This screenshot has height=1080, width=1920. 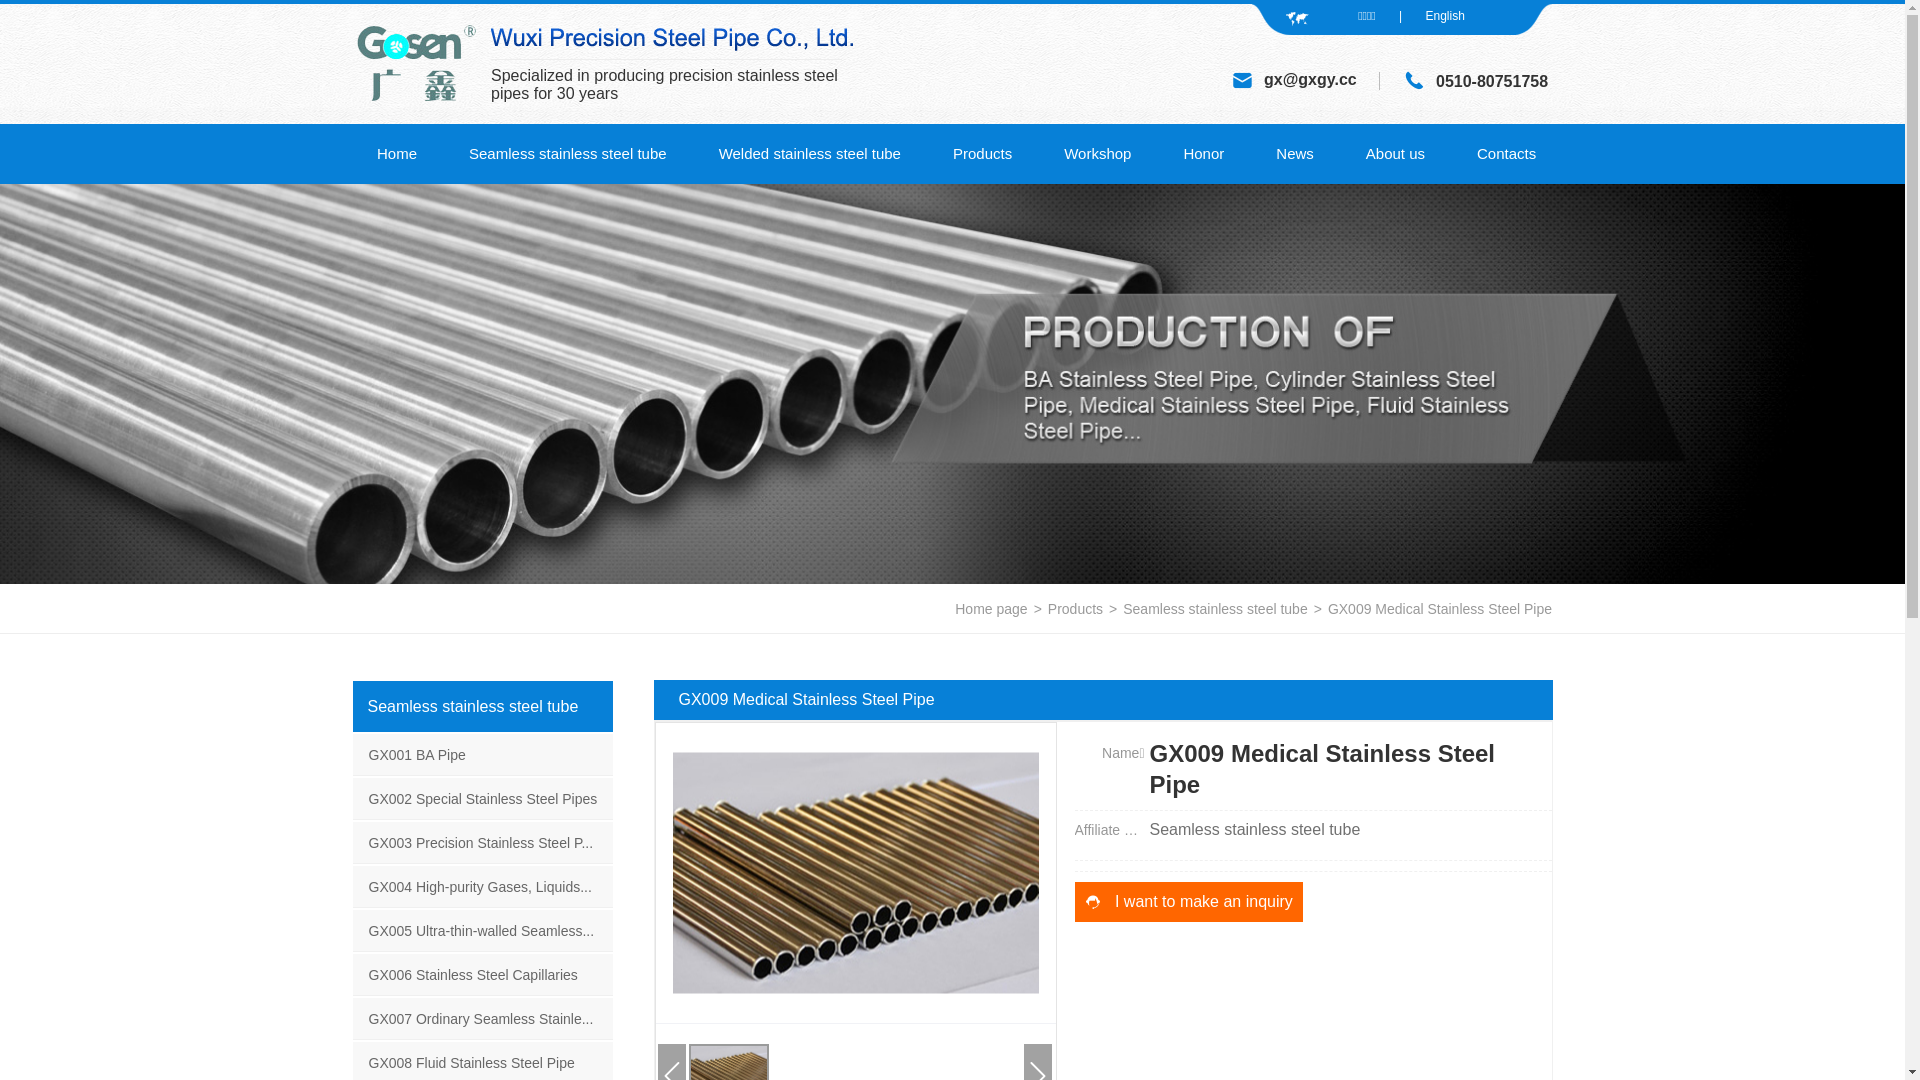 What do you see at coordinates (810, 154) in the screenshot?
I see `Welded stainless steel tube
Welded stainless steel tube` at bounding box center [810, 154].